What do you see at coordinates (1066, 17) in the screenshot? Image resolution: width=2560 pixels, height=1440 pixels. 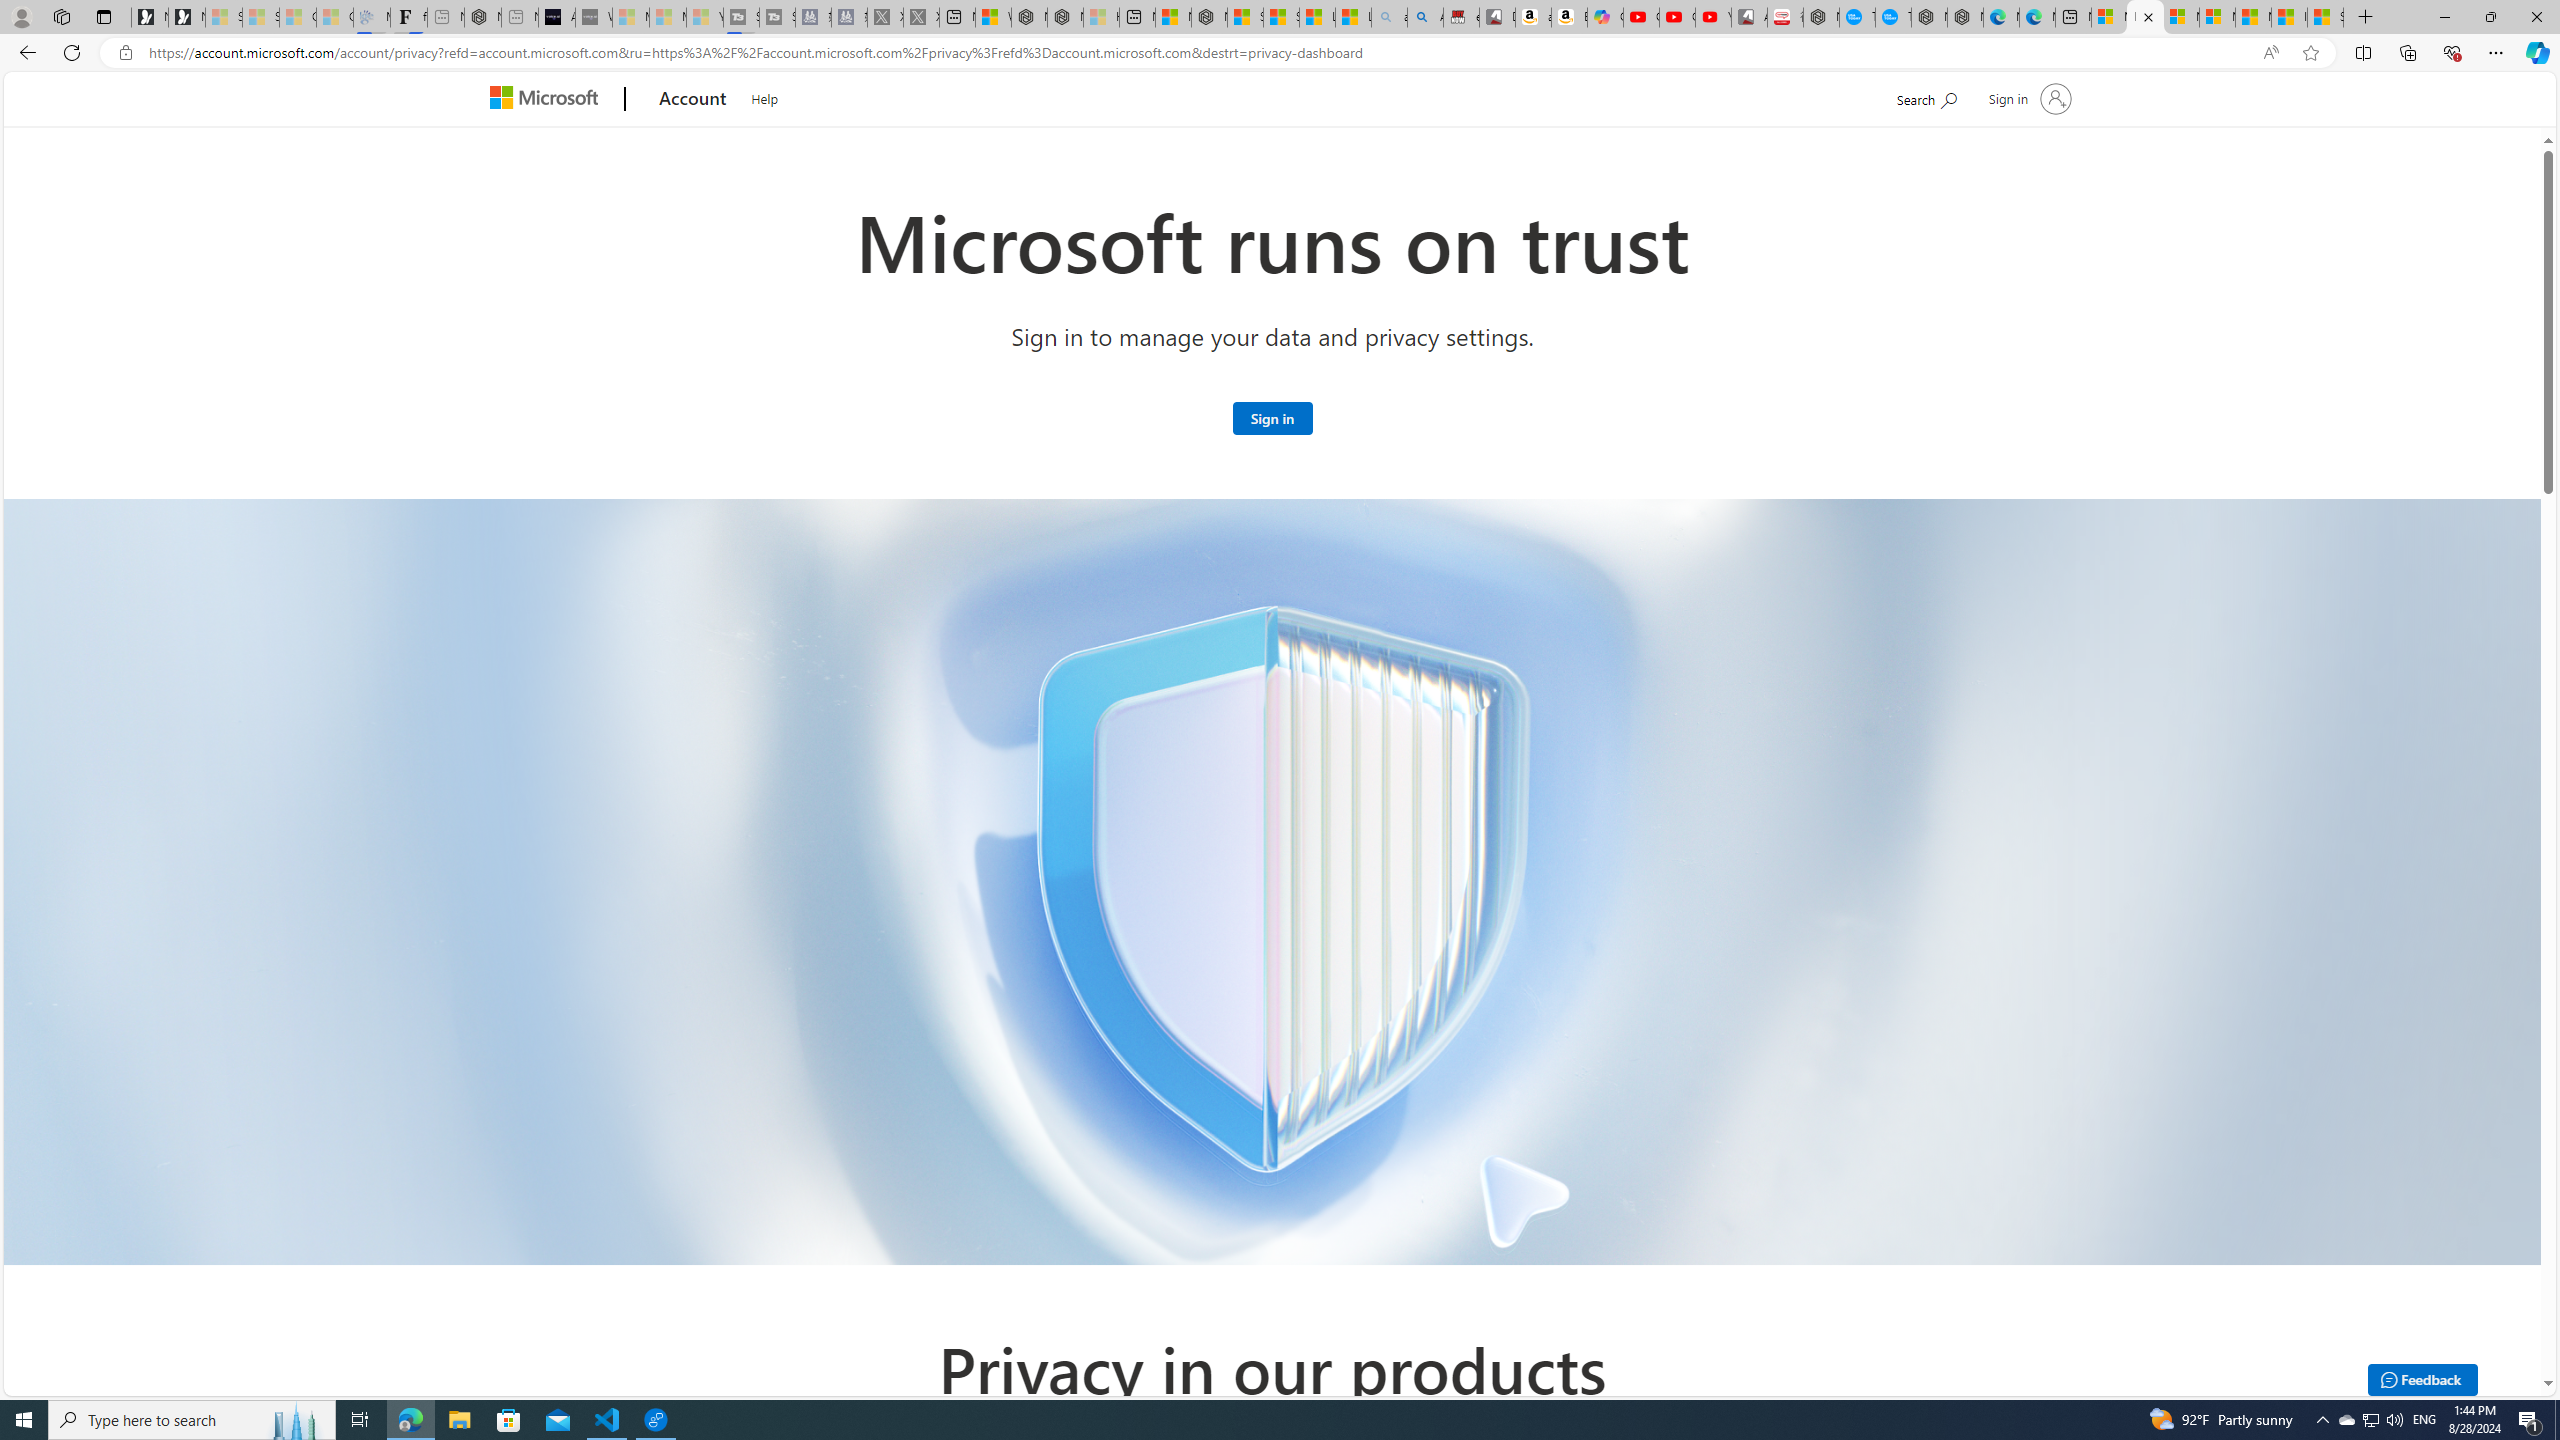 I see `Nordace - Summer Adventures 2024` at bounding box center [1066, 17].